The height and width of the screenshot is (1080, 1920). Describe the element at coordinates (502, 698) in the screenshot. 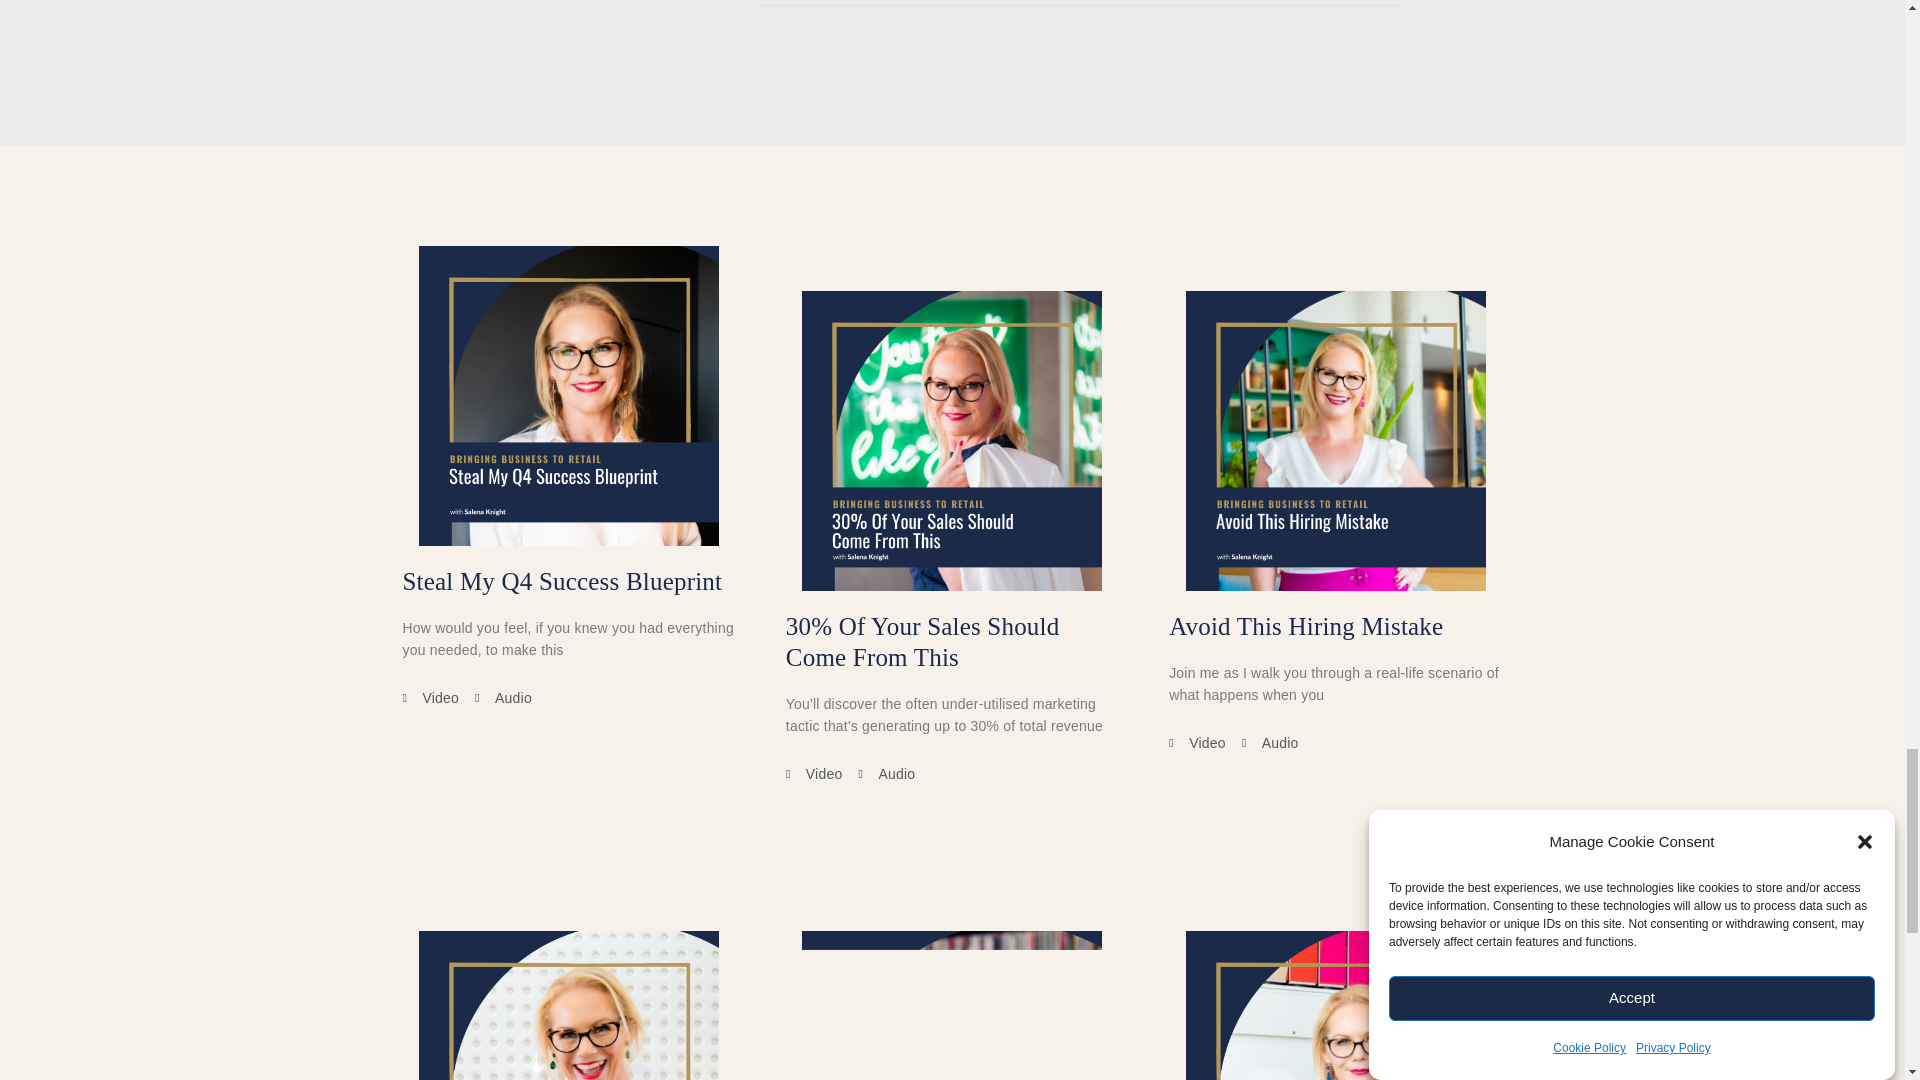

I see `Audio` at that location.